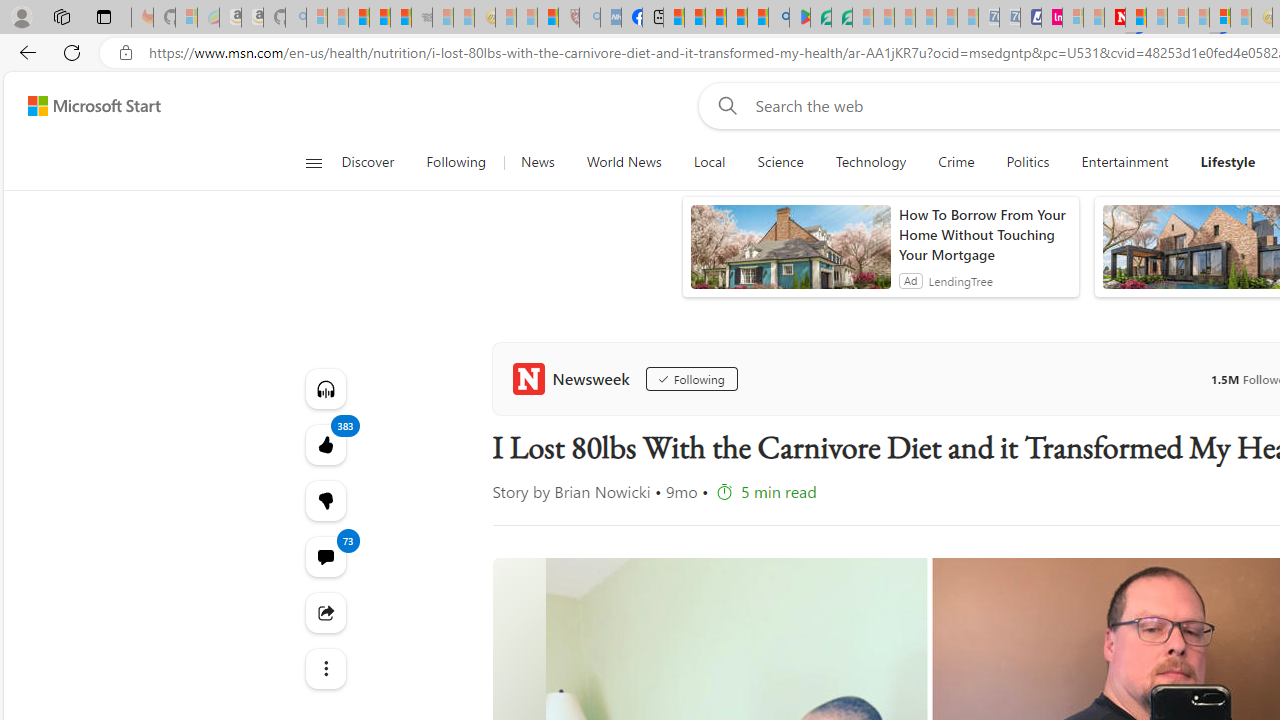 The image size is (1280, 720). What do you see at coordinates (358, 18) in the screenshot?
I see `The Weather Channel - MSN` at bounding box center [358, 18].